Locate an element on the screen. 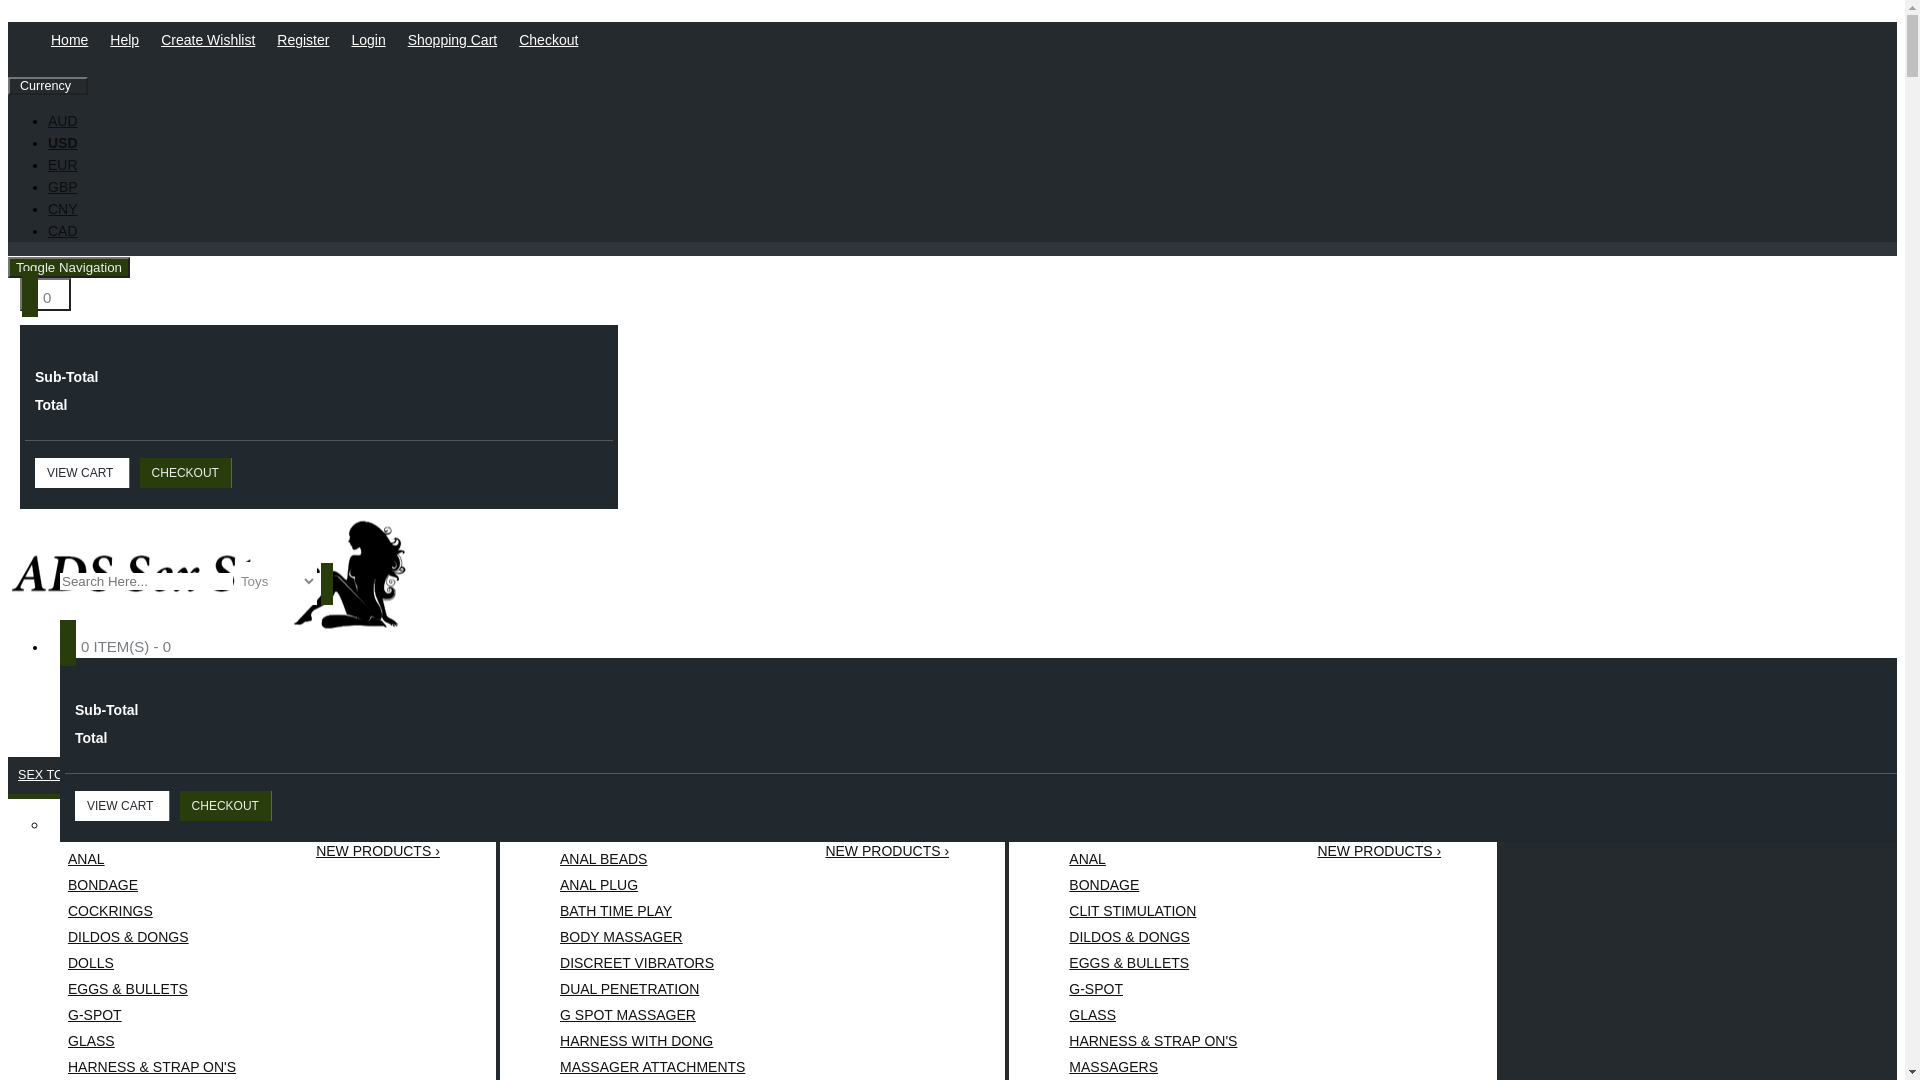  ANAL PLUG is located at coordinates (652, 885).